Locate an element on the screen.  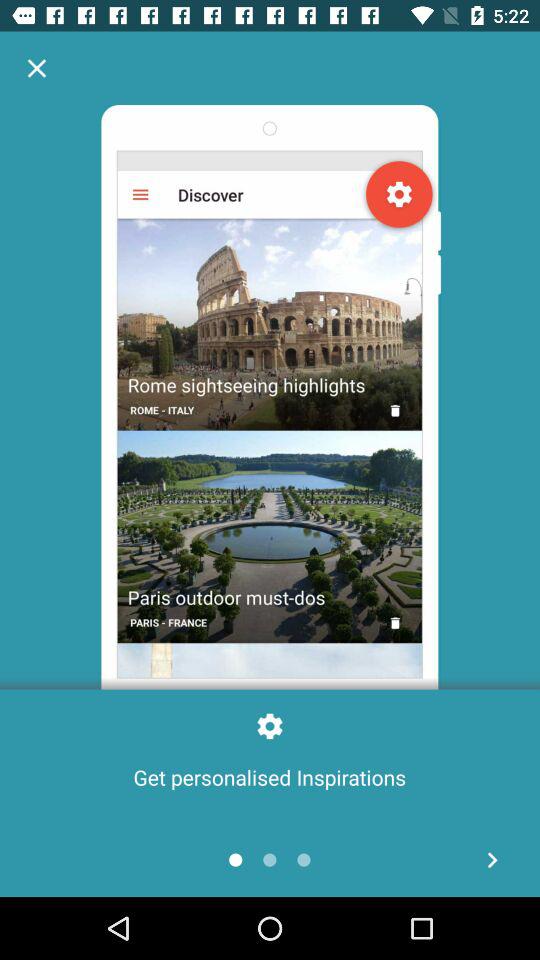
next is located at coordinates (492, 860).